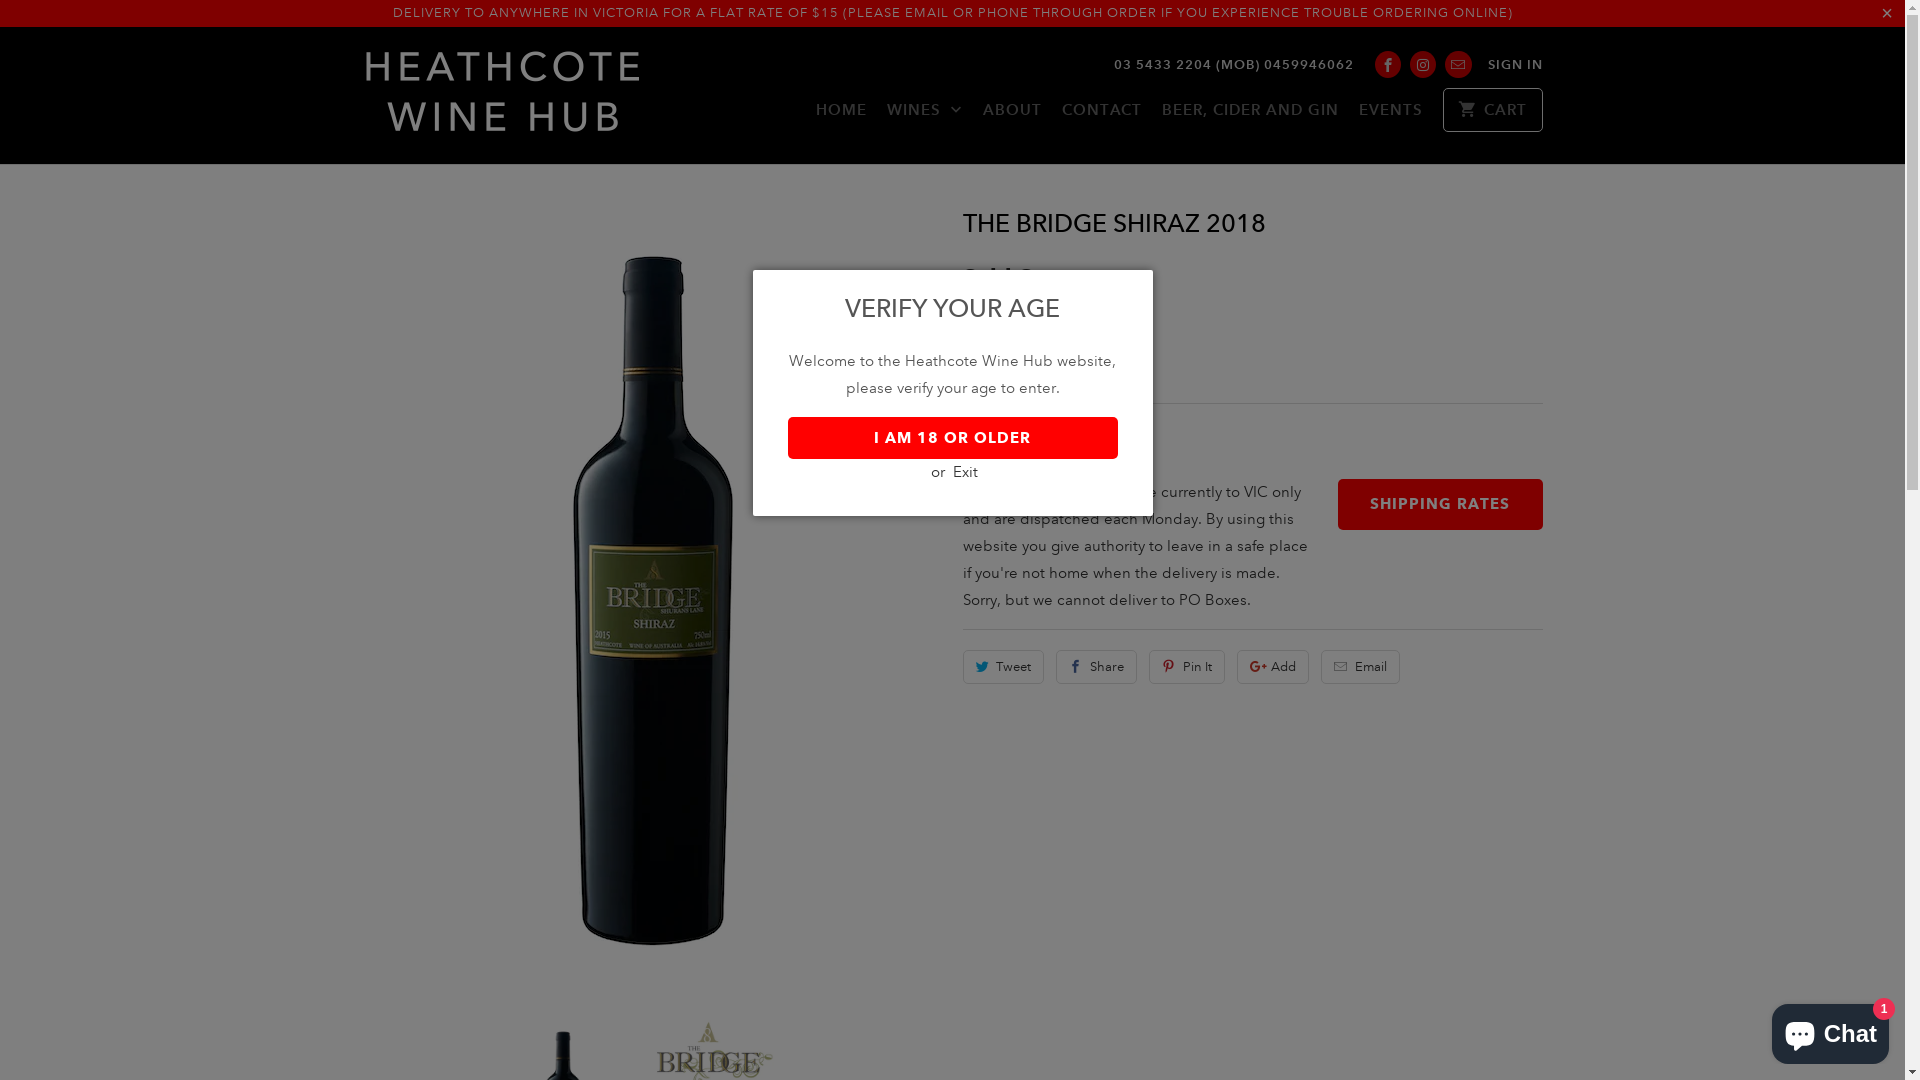  Describe the element at coordinates (1440, 504) in the screenshot. I see `SHIPPING RATES` at that location.